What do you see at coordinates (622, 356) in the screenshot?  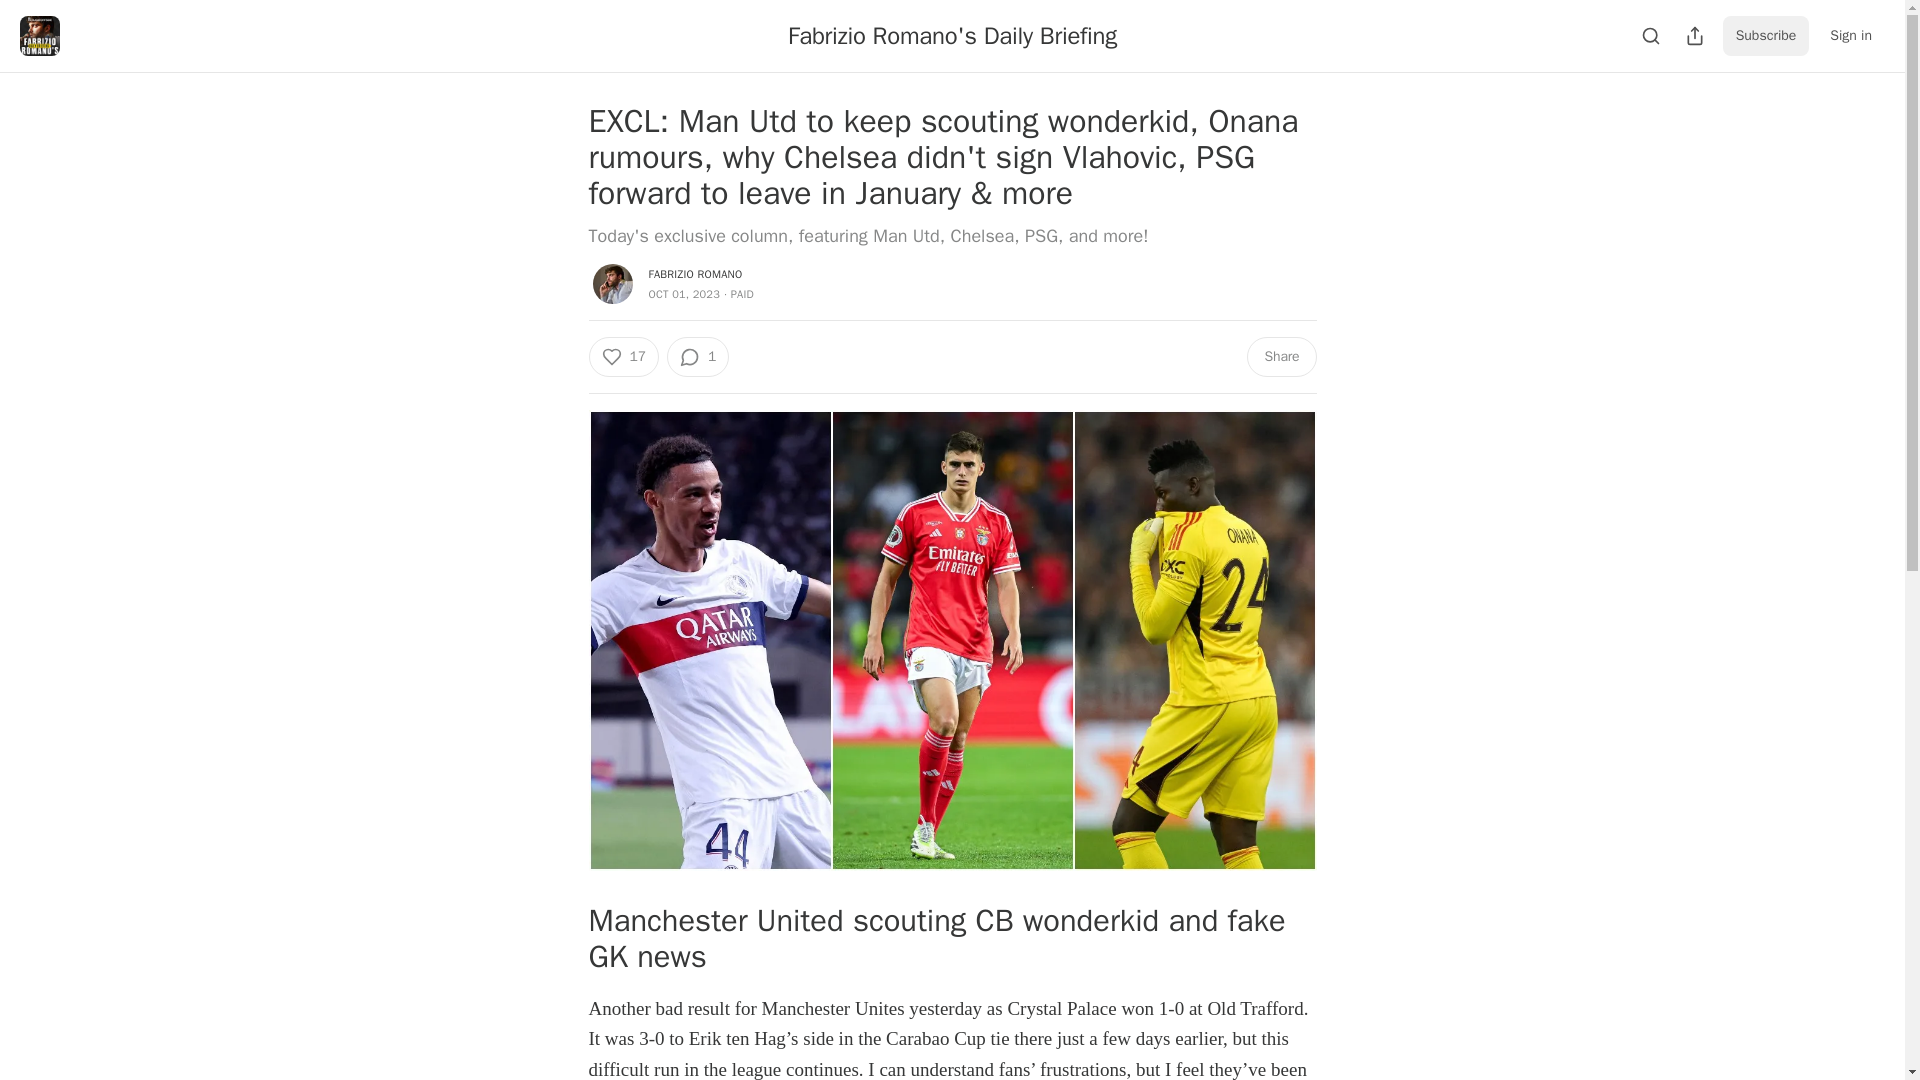 I see `17` at bounding box center [622, 356].